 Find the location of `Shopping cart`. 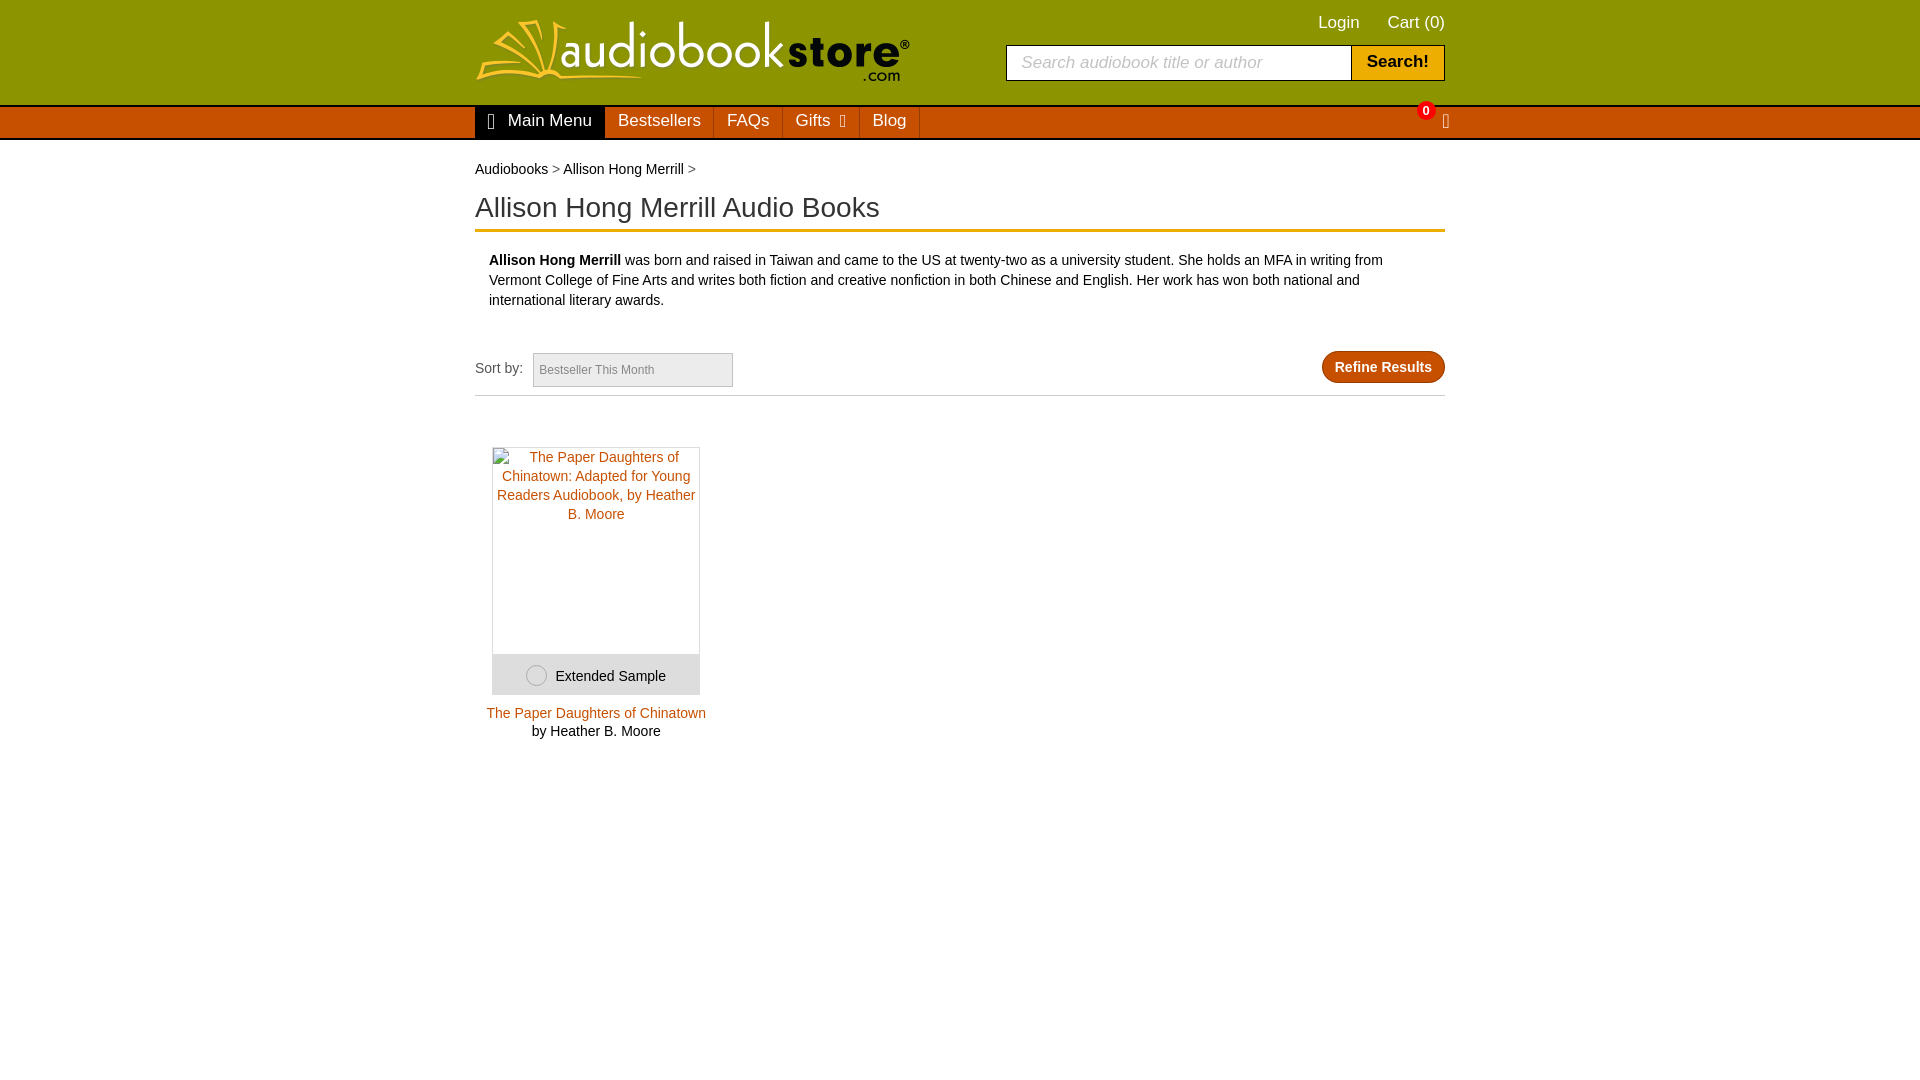

Shopping cart is located at coordinates (1432, 122).